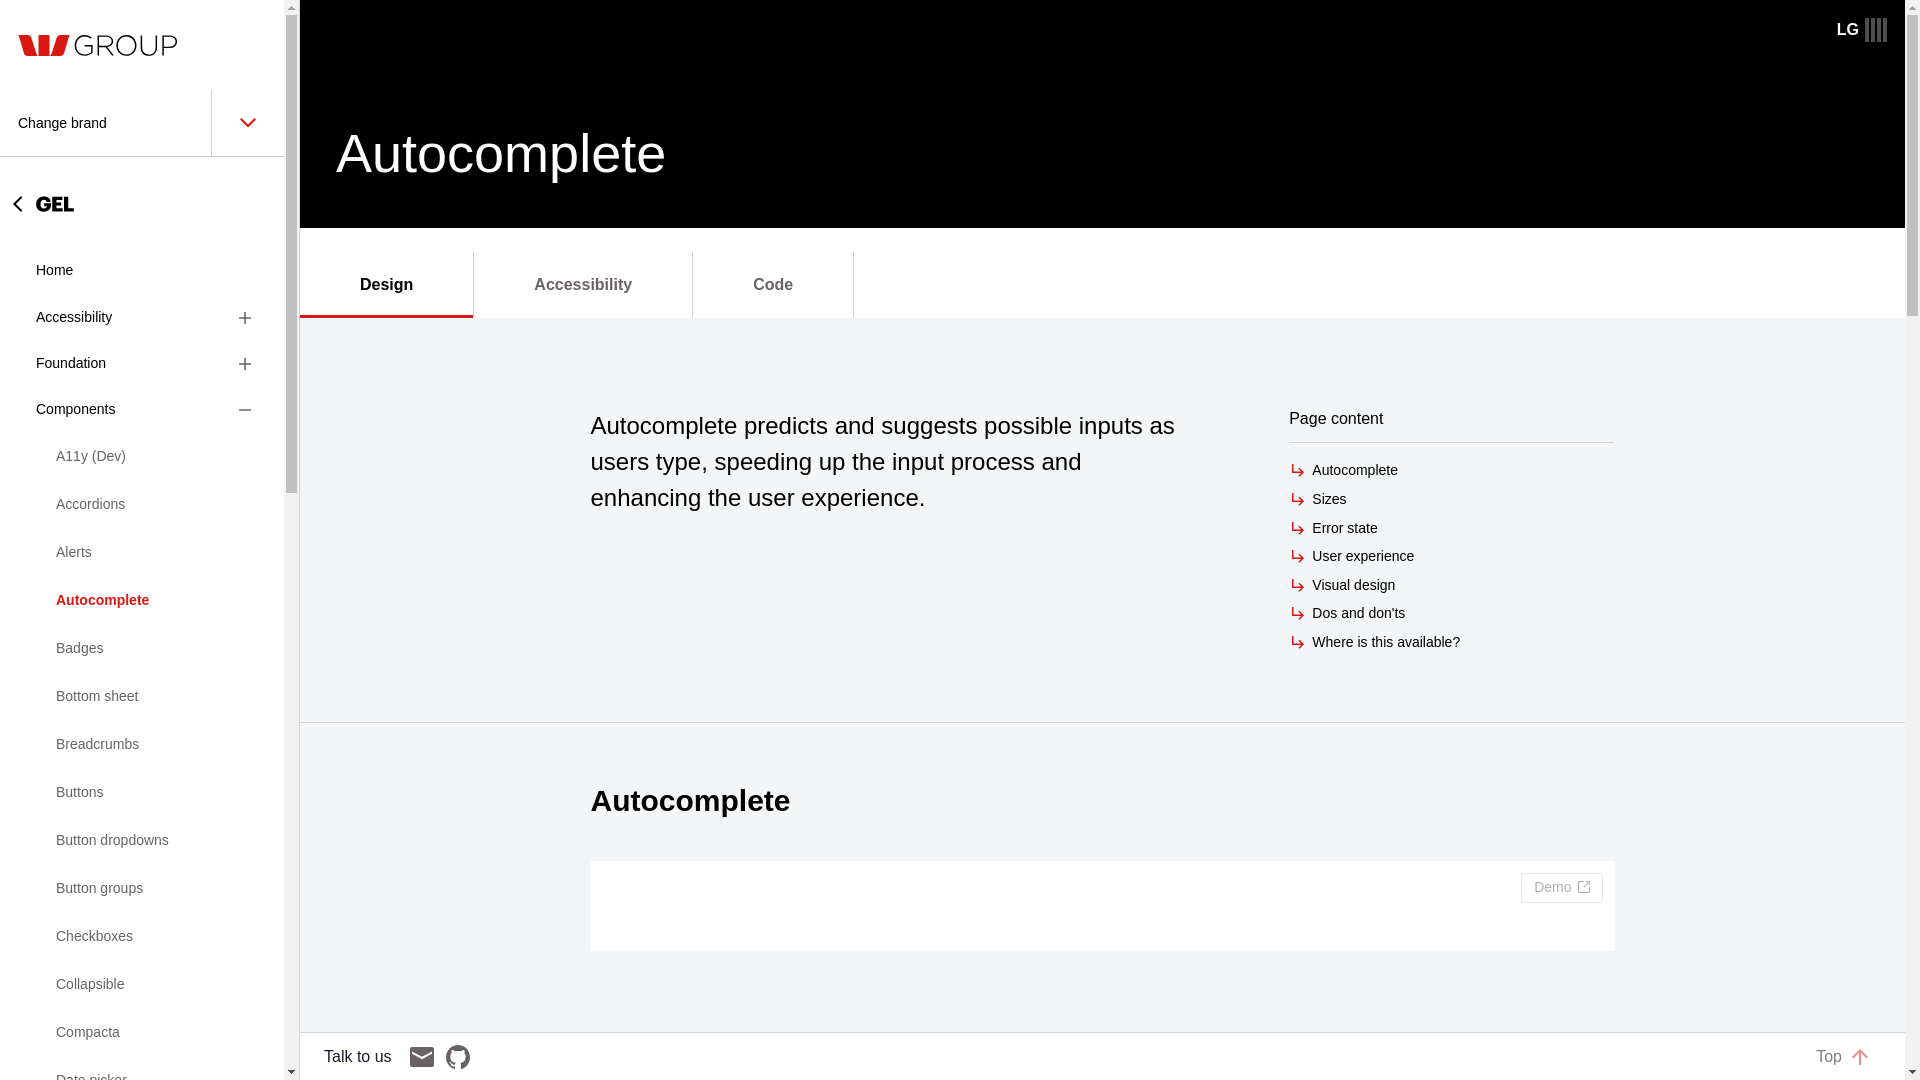  I want to click on Button groups, so click(142, 888).